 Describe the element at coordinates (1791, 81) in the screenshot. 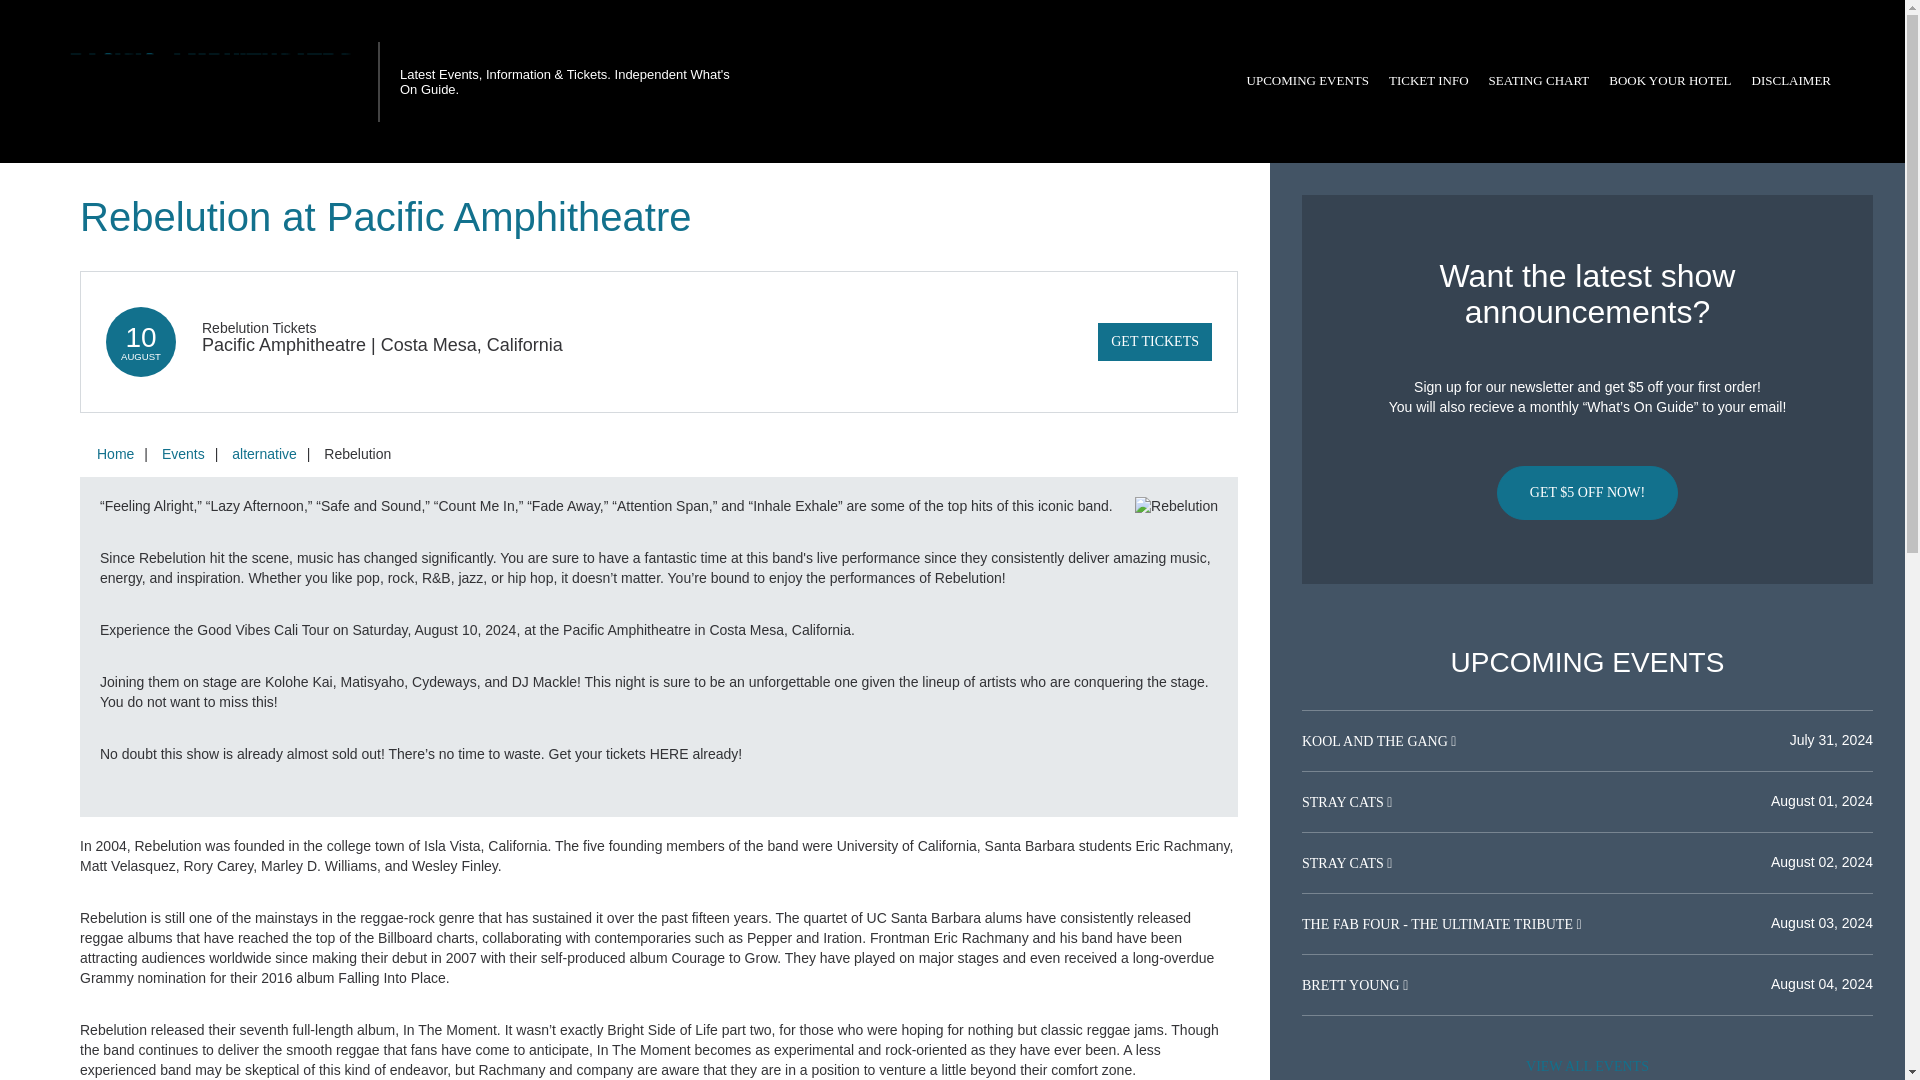

I see `DISCLAIMER` at that location.